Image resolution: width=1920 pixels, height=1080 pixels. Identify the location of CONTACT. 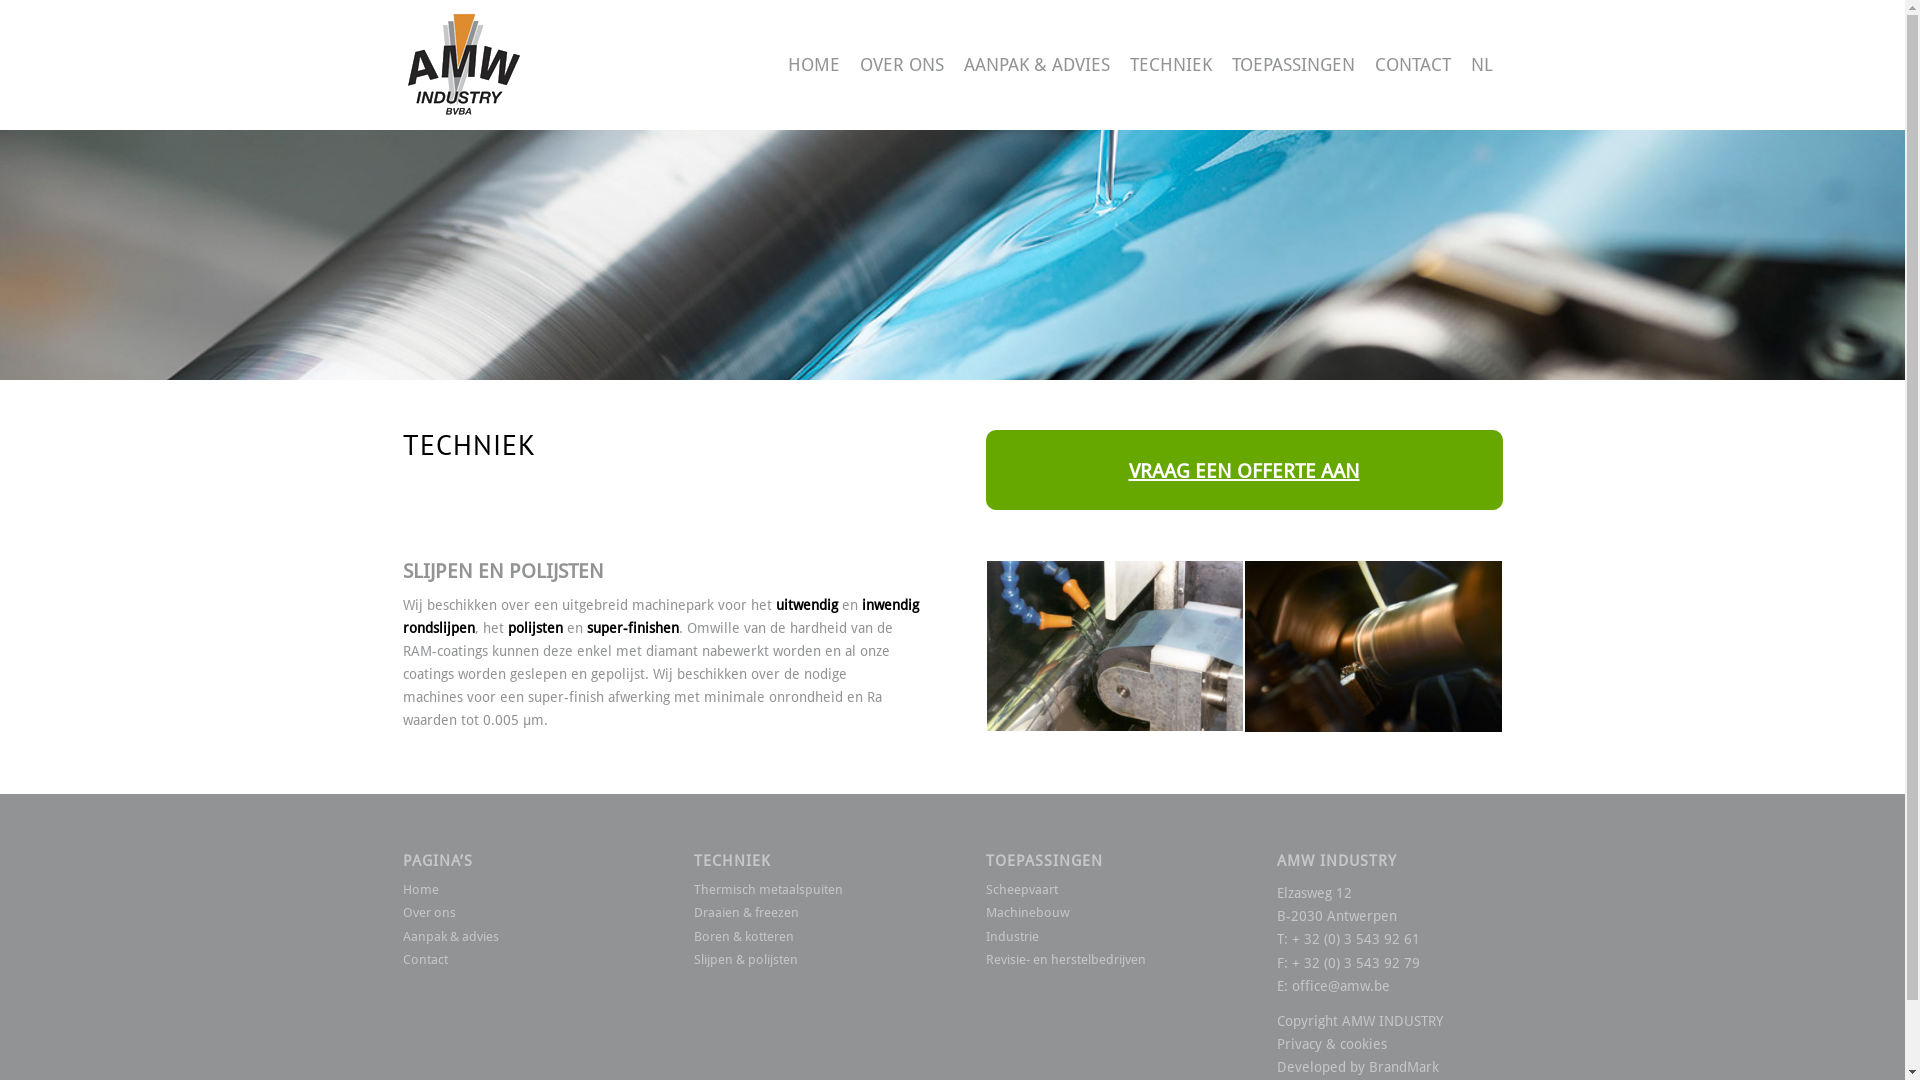
(1412, 65).